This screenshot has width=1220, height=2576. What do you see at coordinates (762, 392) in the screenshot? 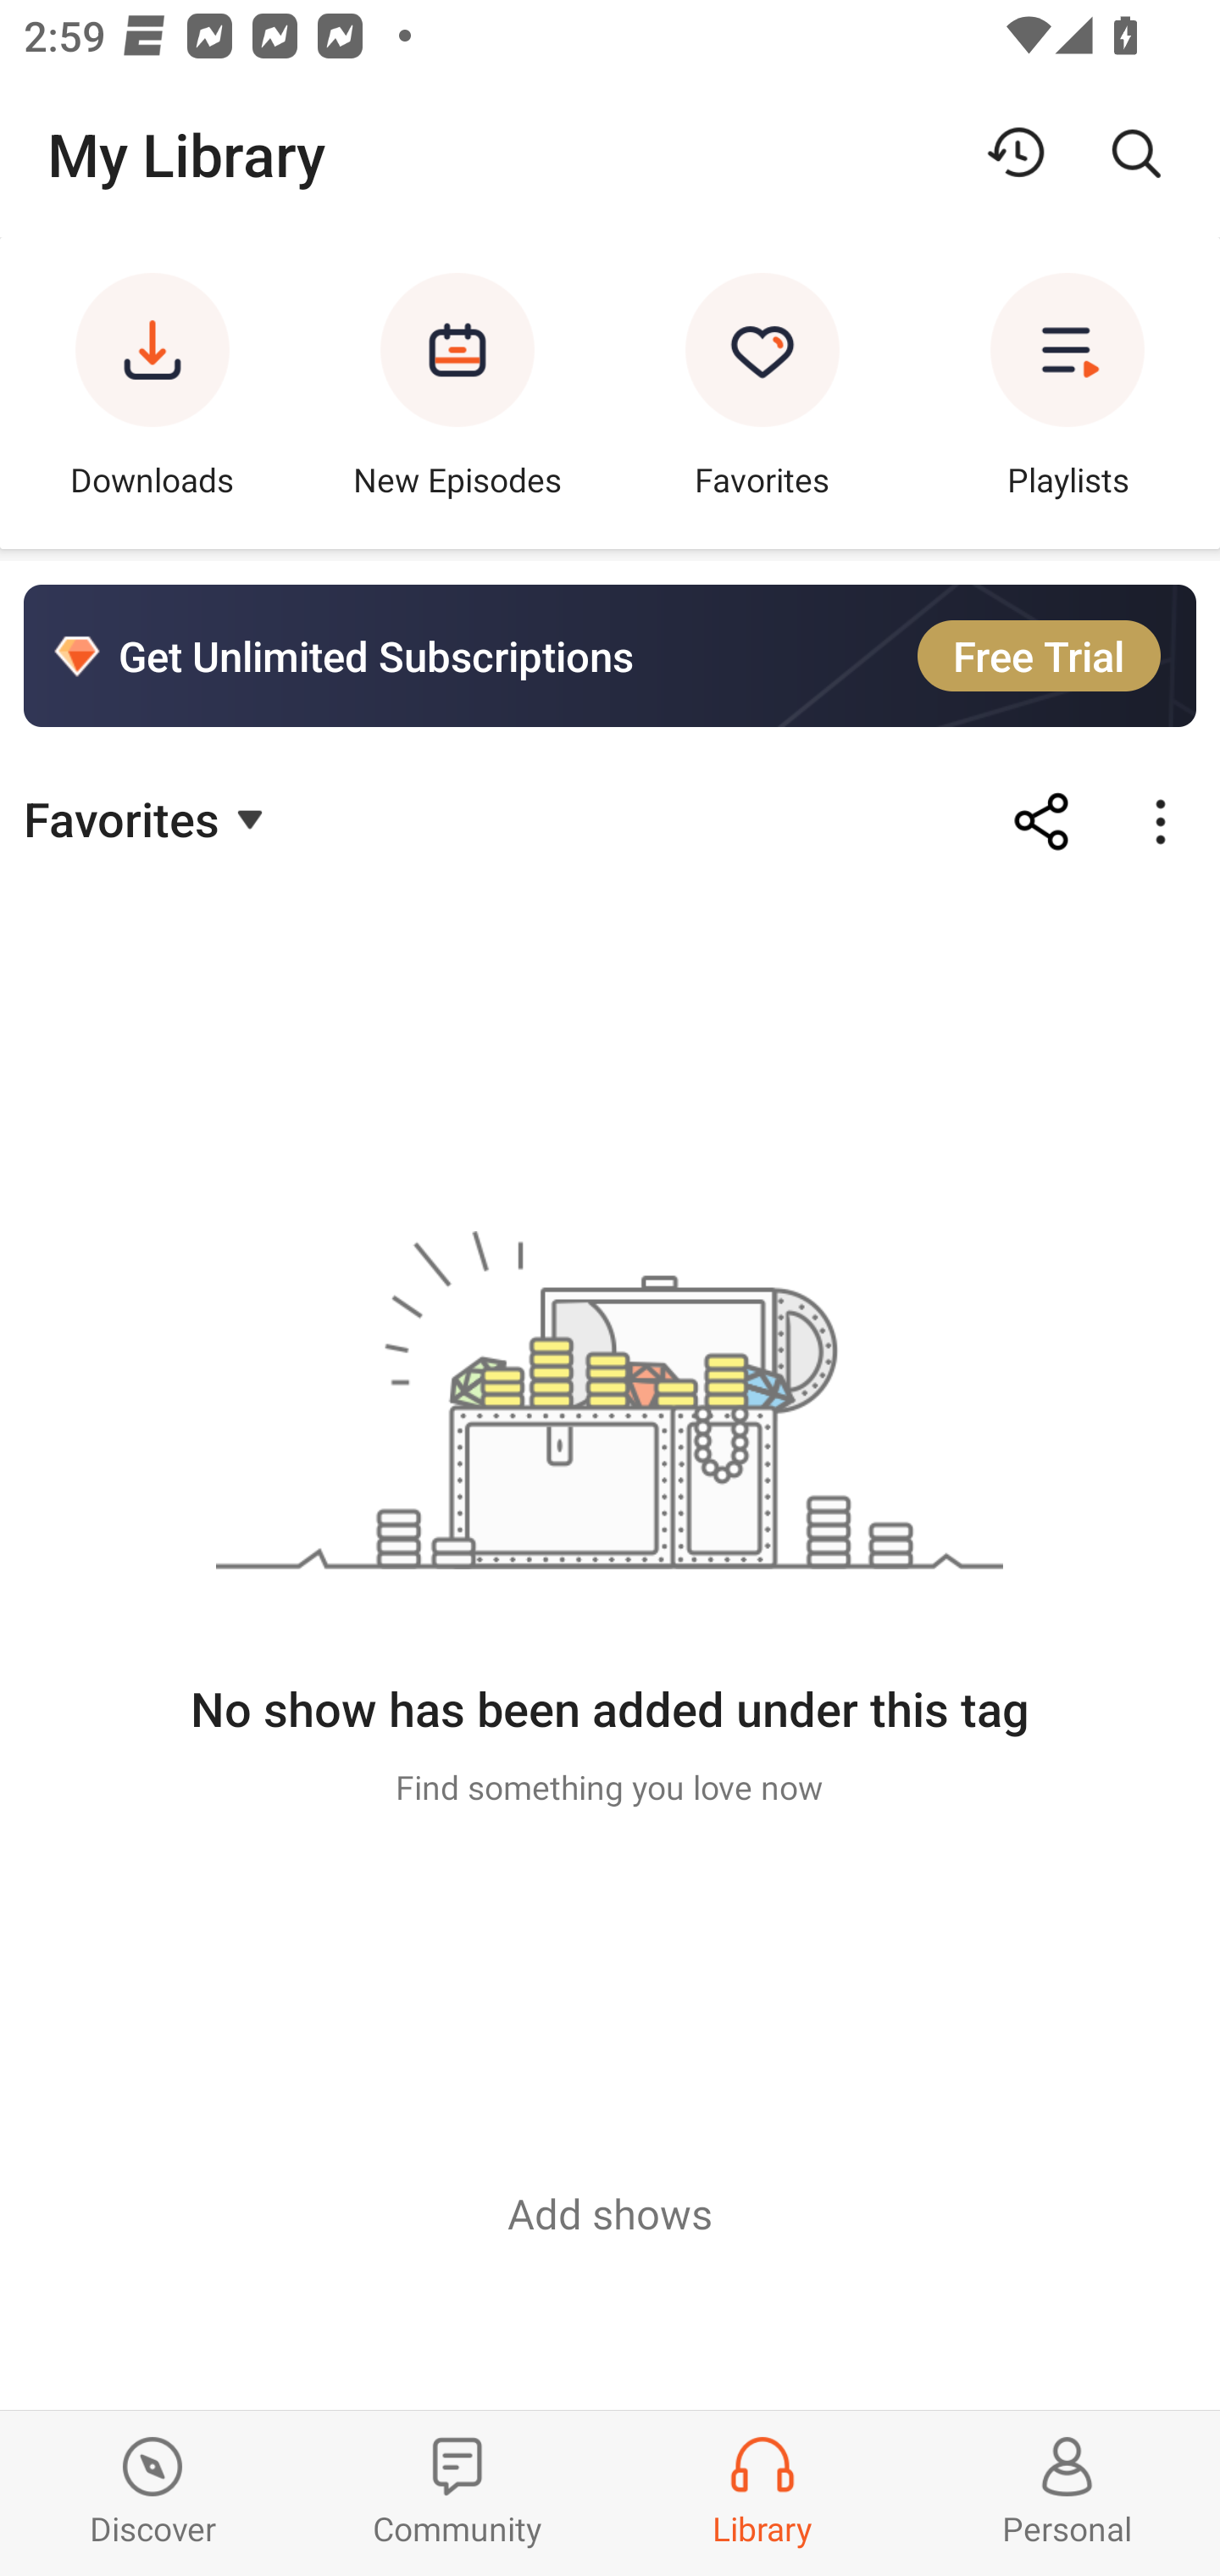
I see `Favorites` at bounding box center [762, 392].